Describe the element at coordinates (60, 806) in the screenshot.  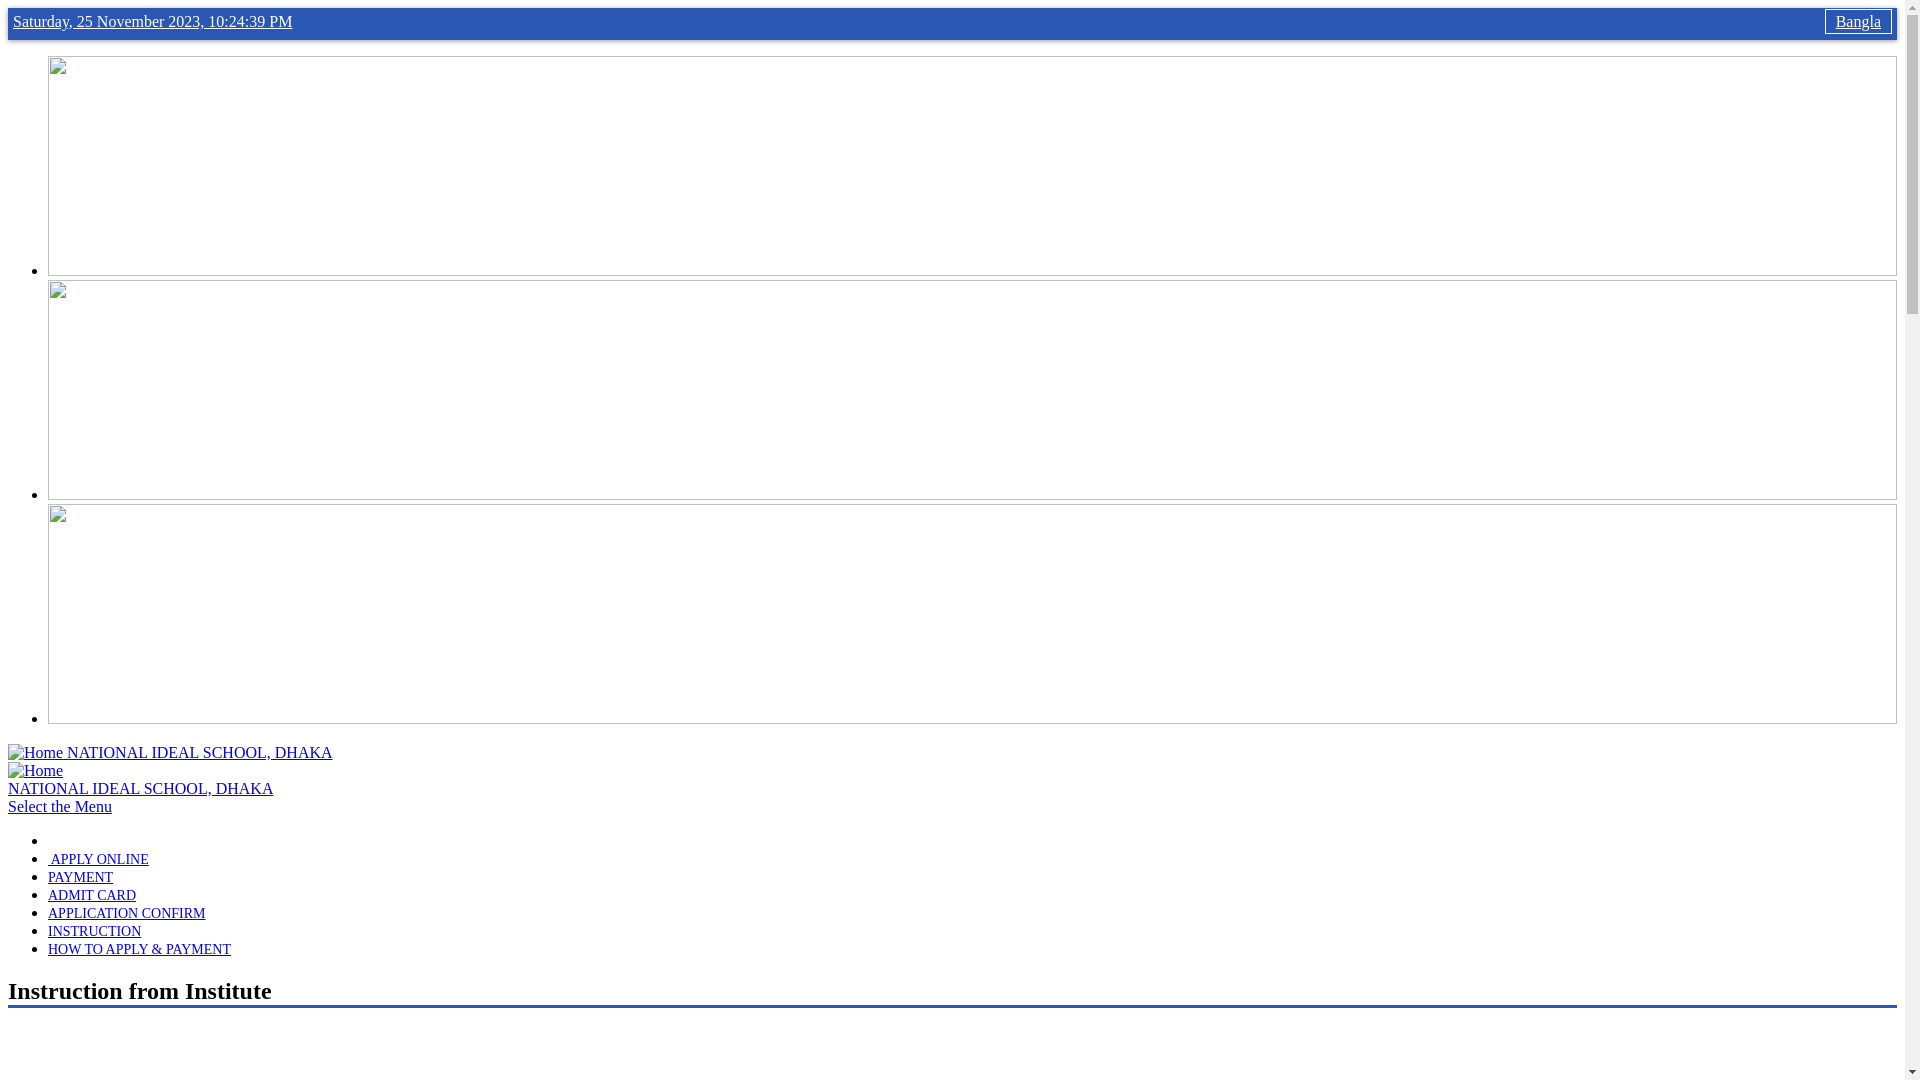
I see `Select the Menu` at that location.